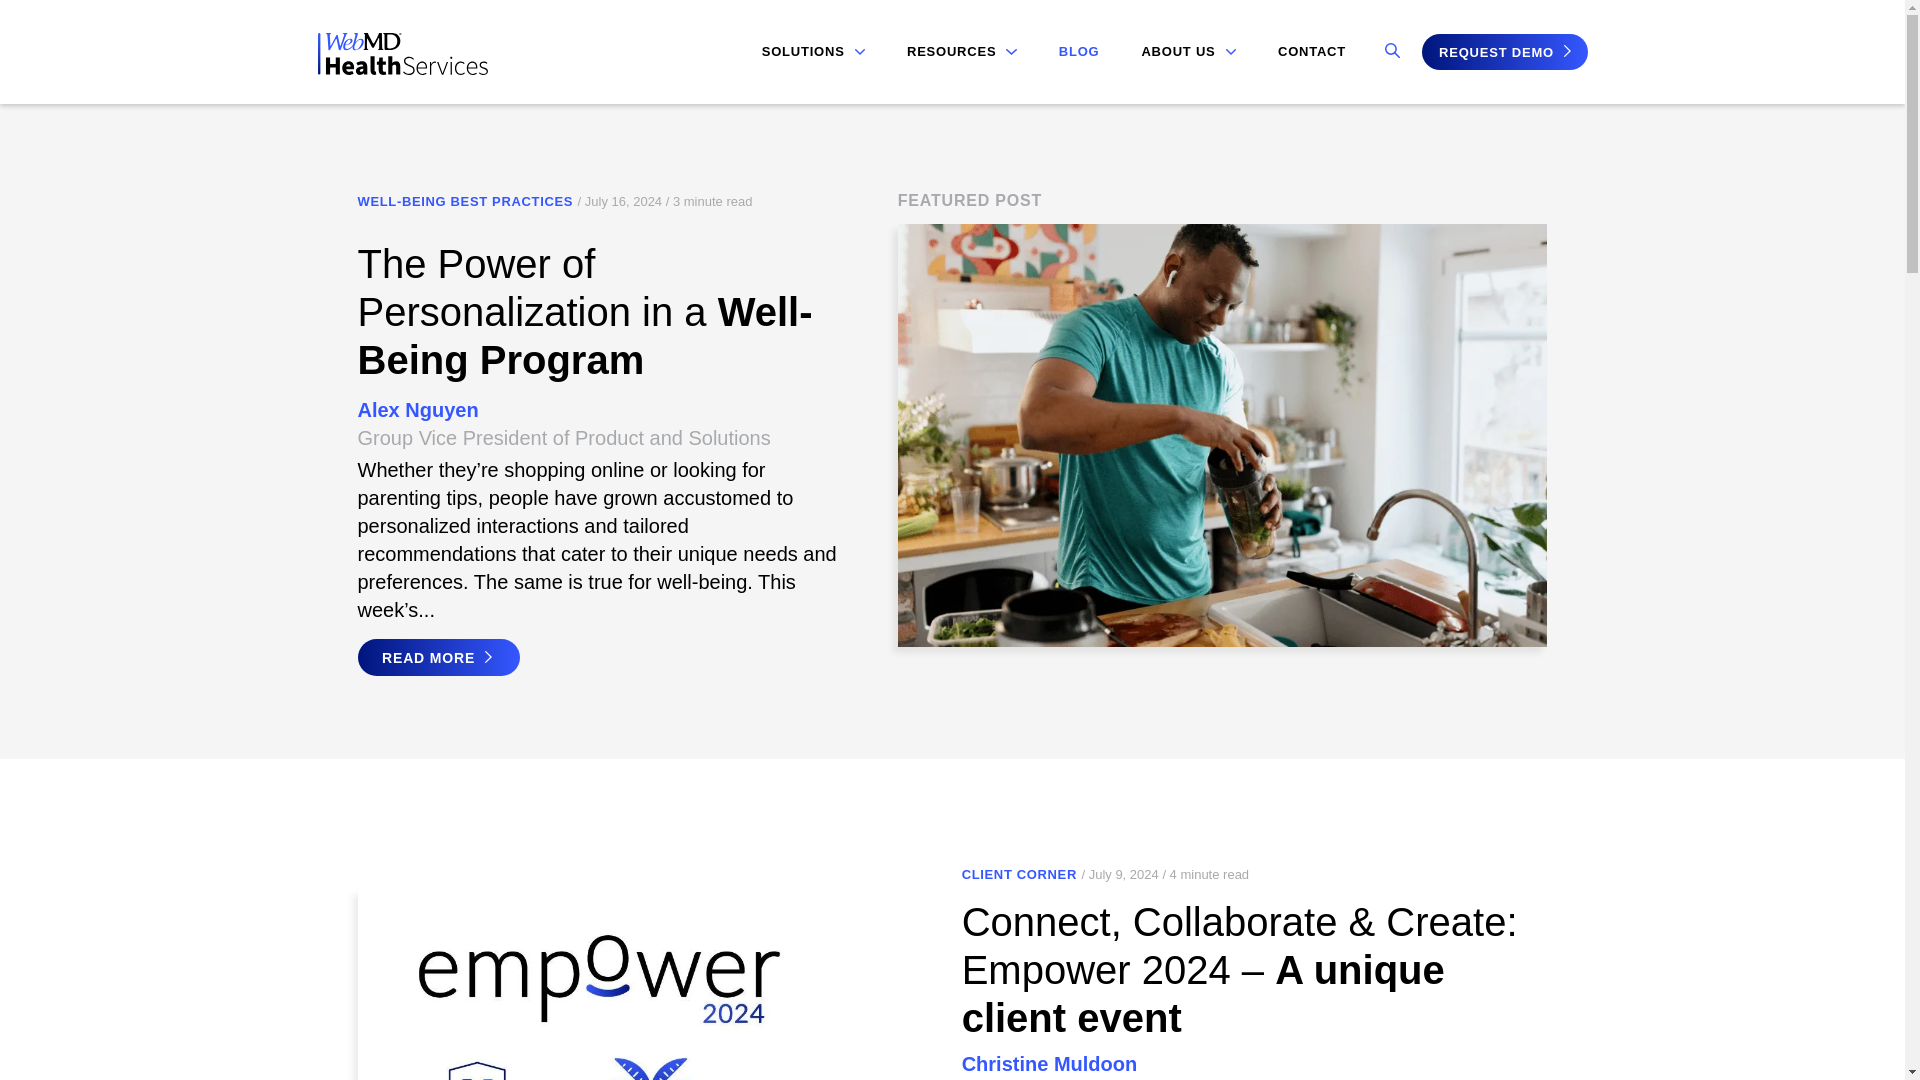 This screenshot has width=1920, height=1080. Describe the element at coordinates (584, 312) in the screenshot. I see `The Power of Personalization in a Well-Being Program` at that location.